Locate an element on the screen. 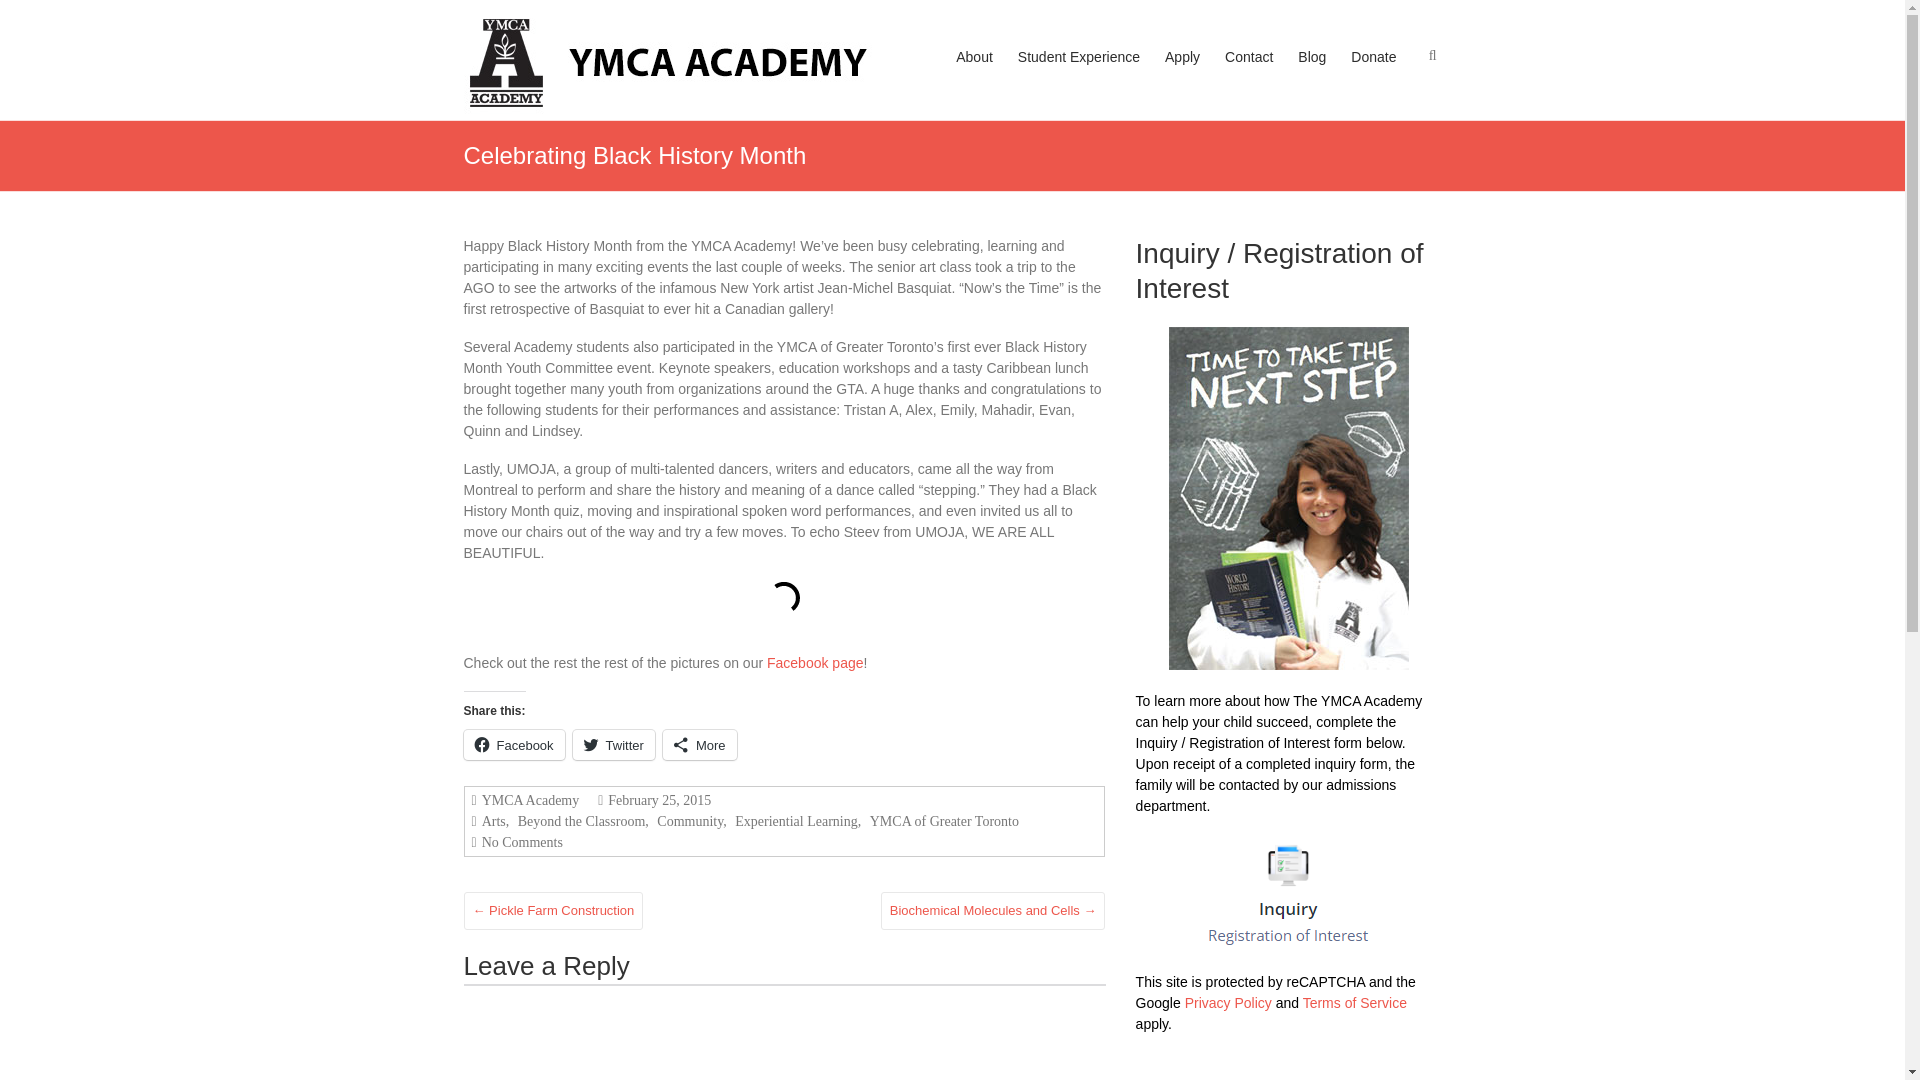  Click to share on Facebook is located at coordinates (514, 745).